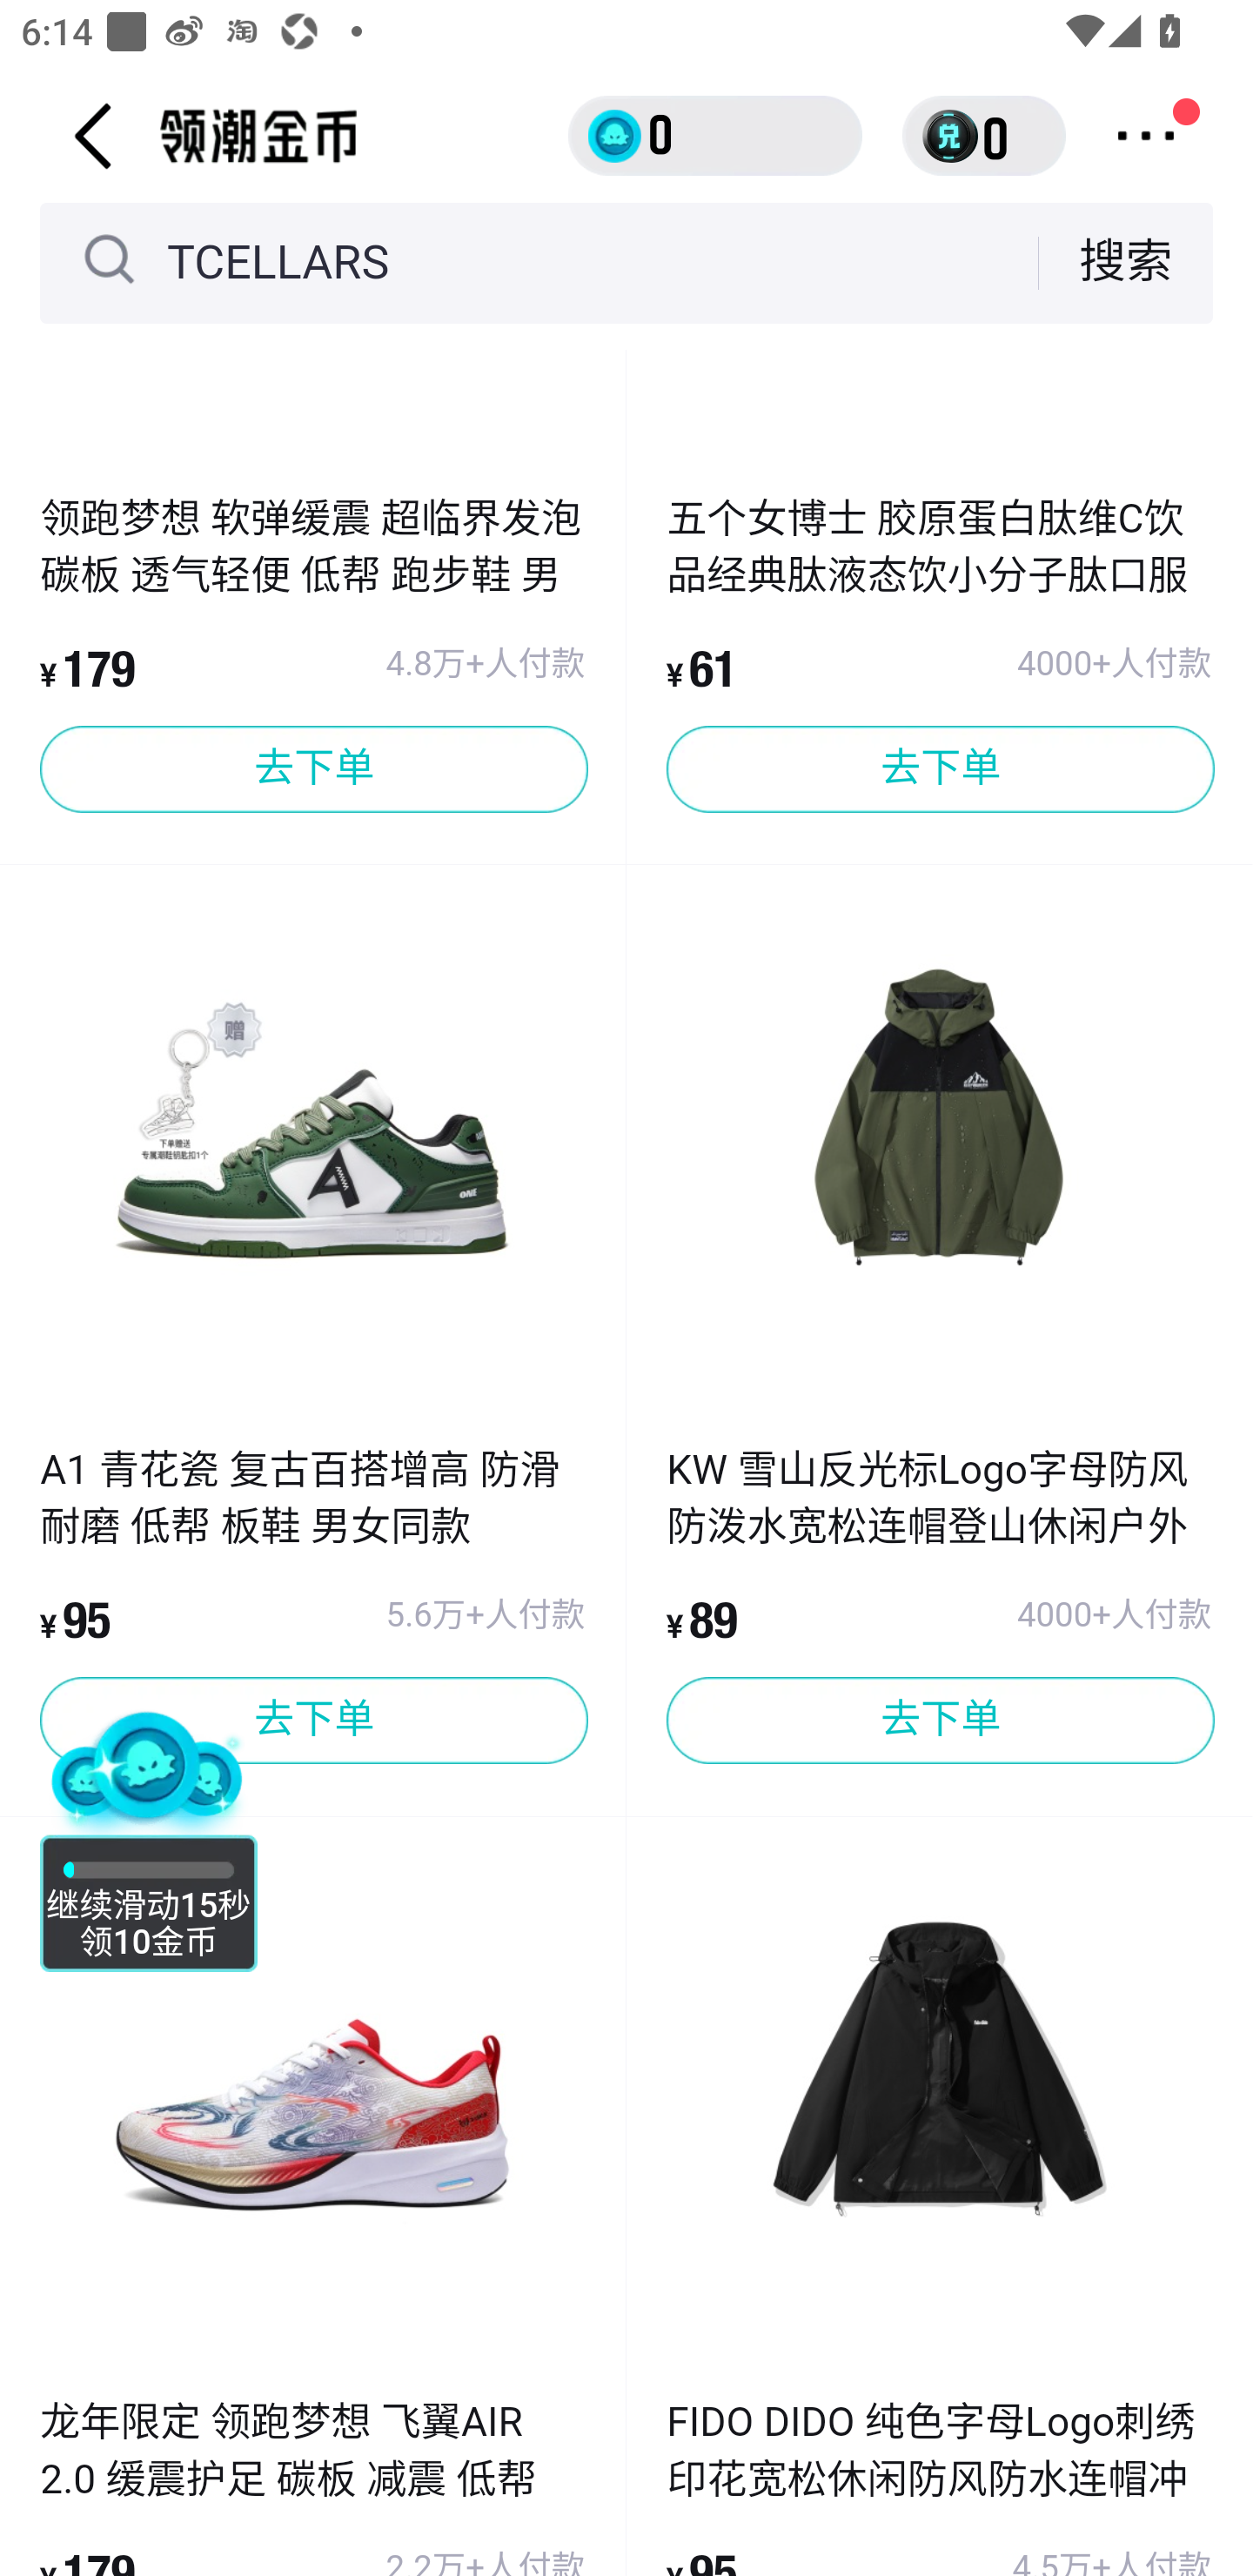 The image size is (1253, 2576). Describe the element at coordinates (940, 1720) in the screenshot. I see `去下单` at that location.